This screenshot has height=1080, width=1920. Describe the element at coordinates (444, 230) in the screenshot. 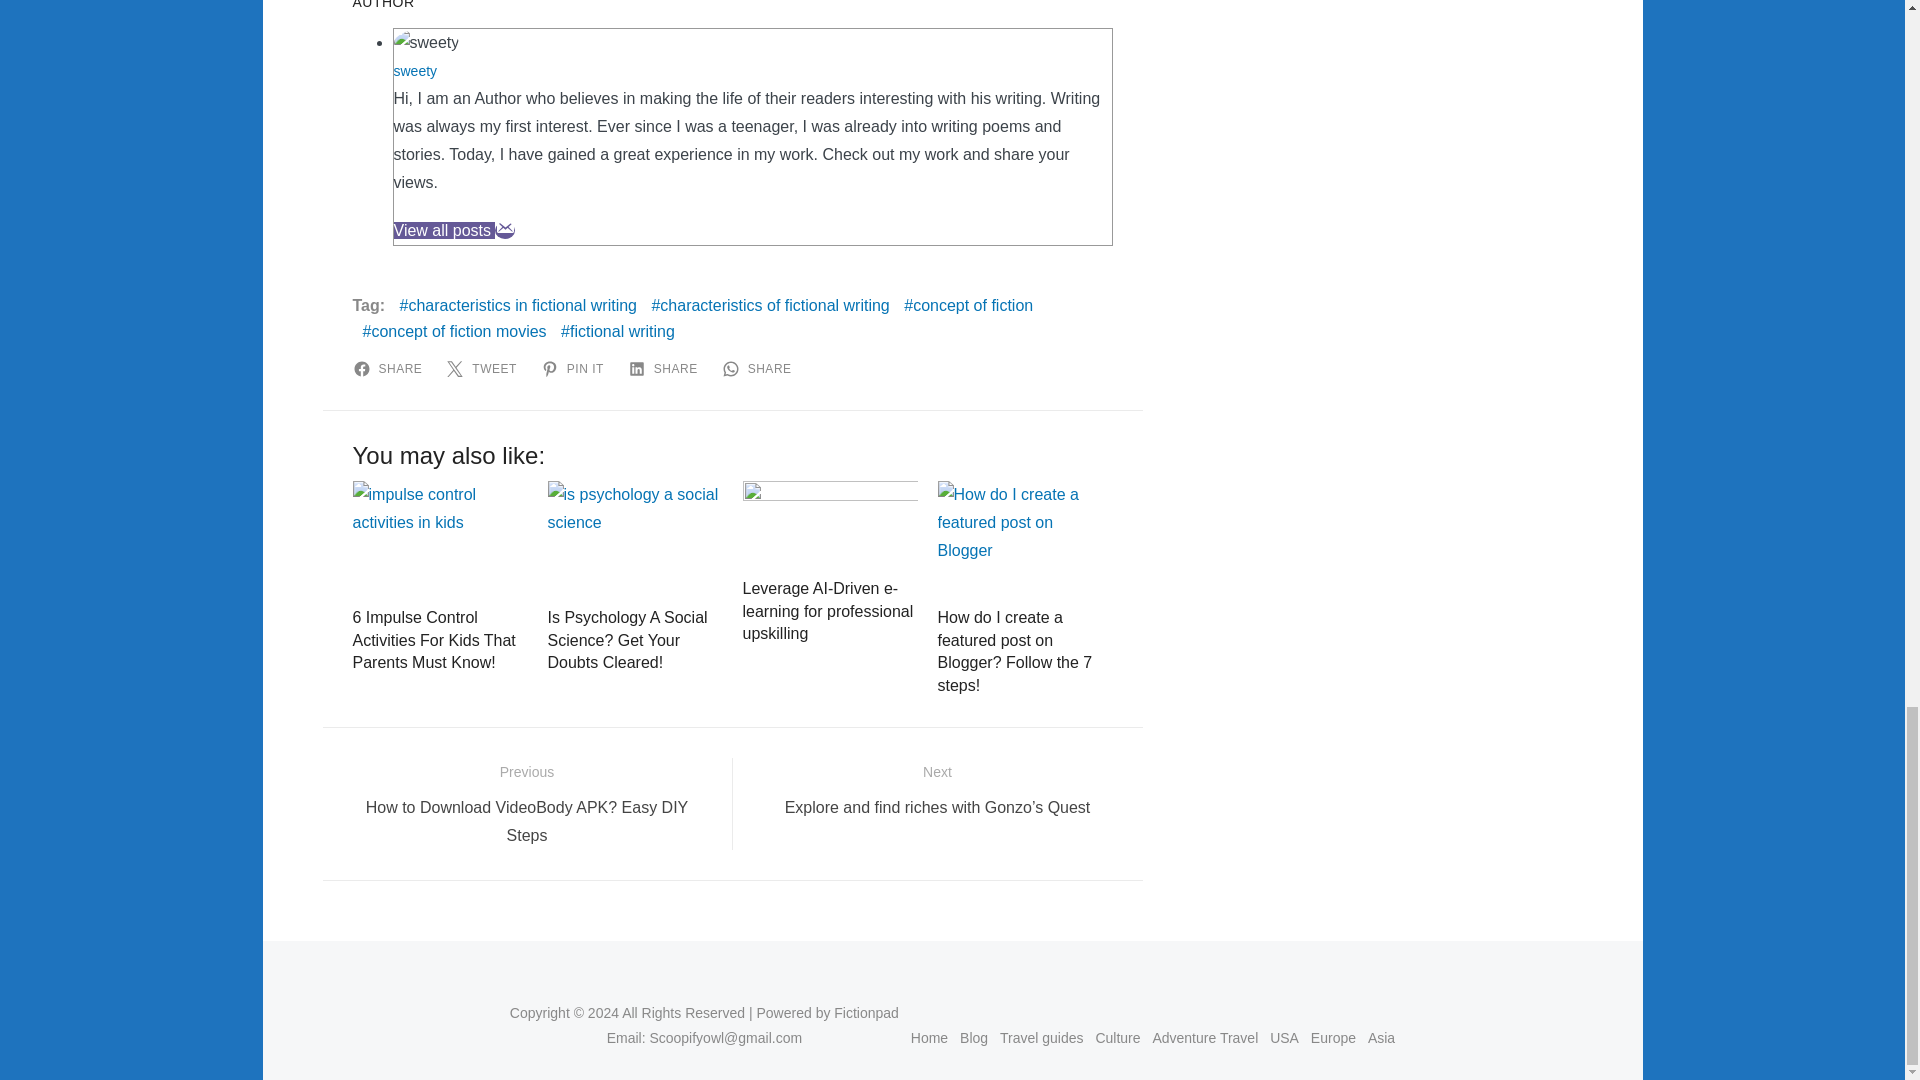

I see `View all posts` at that location.